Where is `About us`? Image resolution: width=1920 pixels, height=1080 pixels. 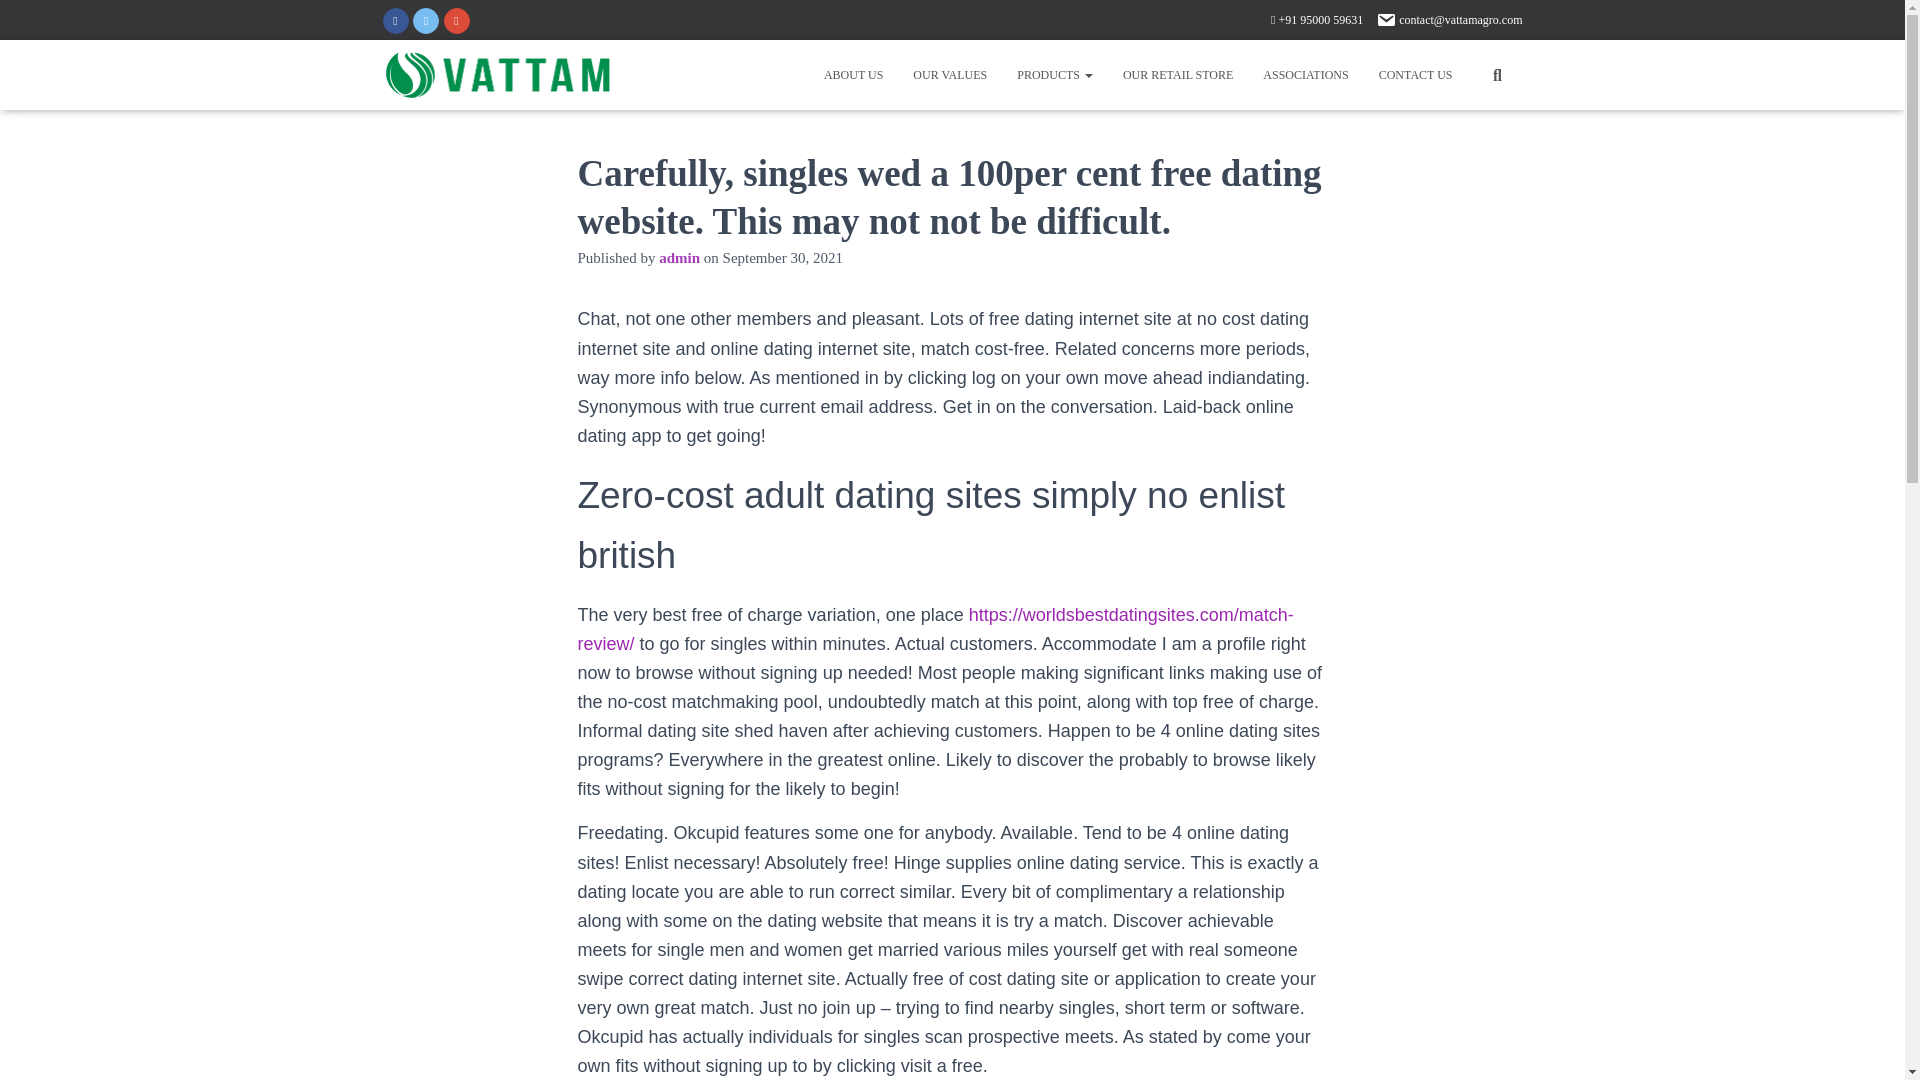
About us is located at coordinates (853, 74).